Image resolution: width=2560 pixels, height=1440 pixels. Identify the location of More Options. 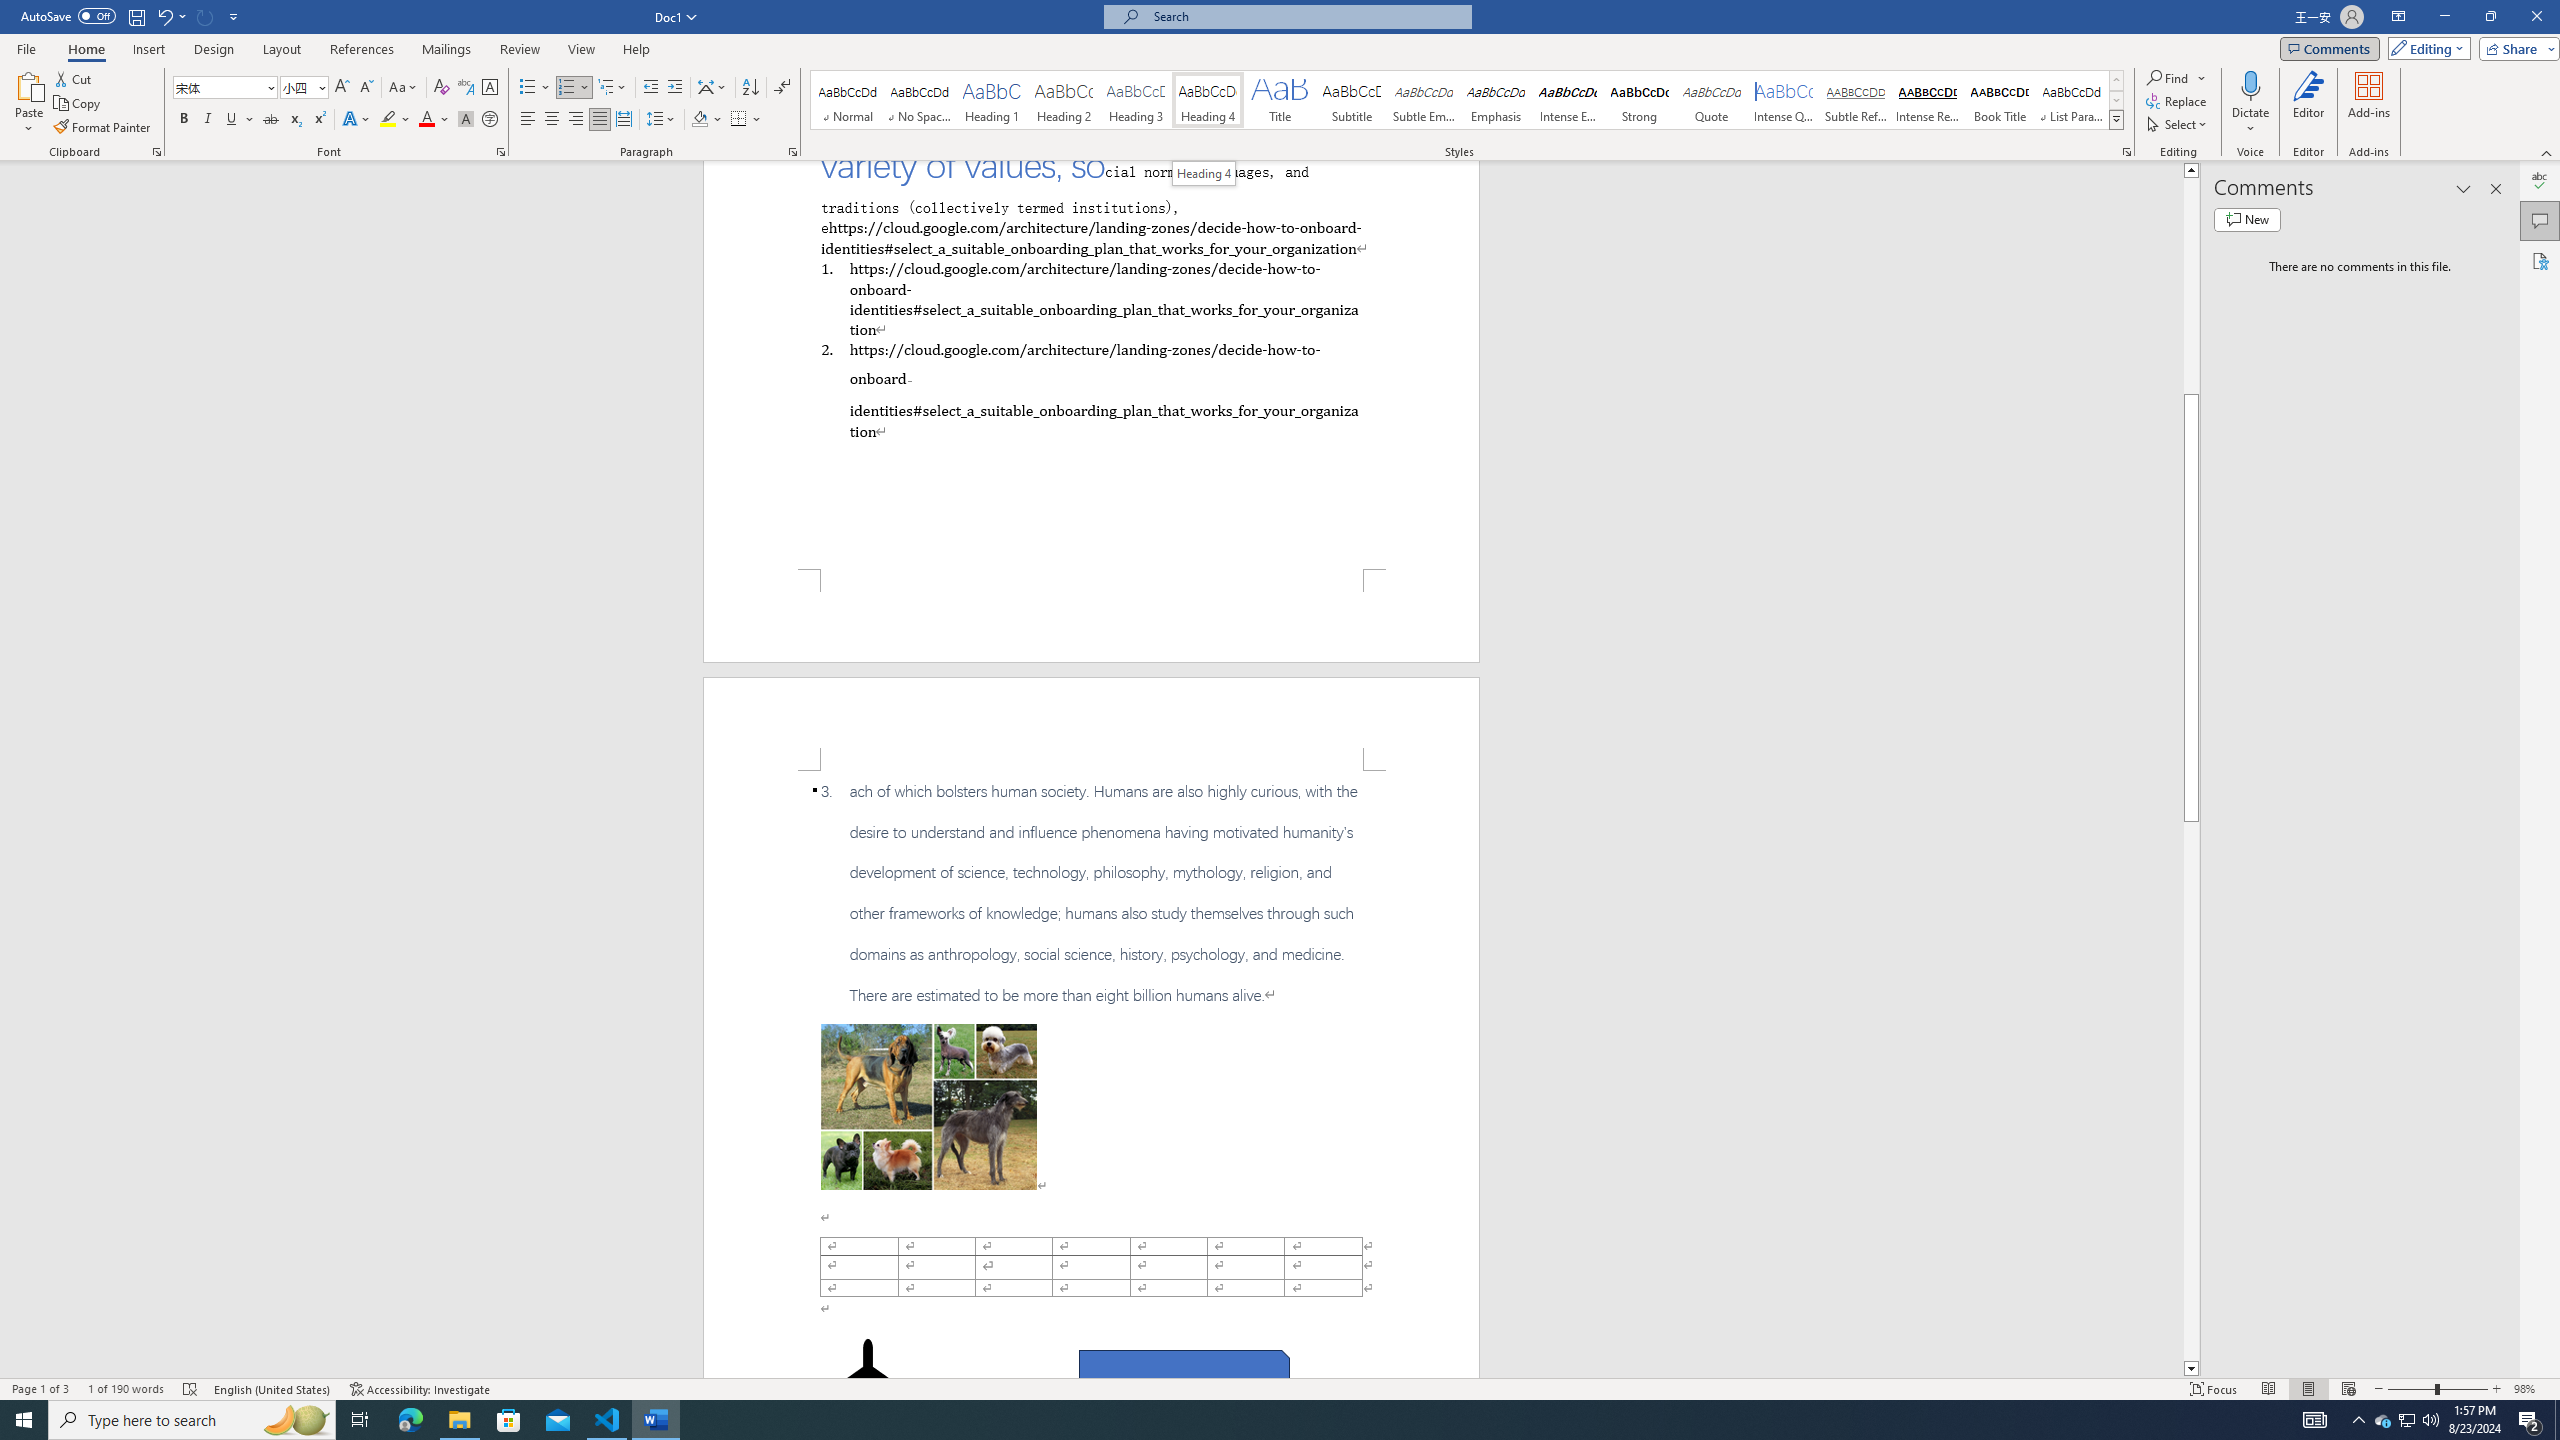
(2251, 121).